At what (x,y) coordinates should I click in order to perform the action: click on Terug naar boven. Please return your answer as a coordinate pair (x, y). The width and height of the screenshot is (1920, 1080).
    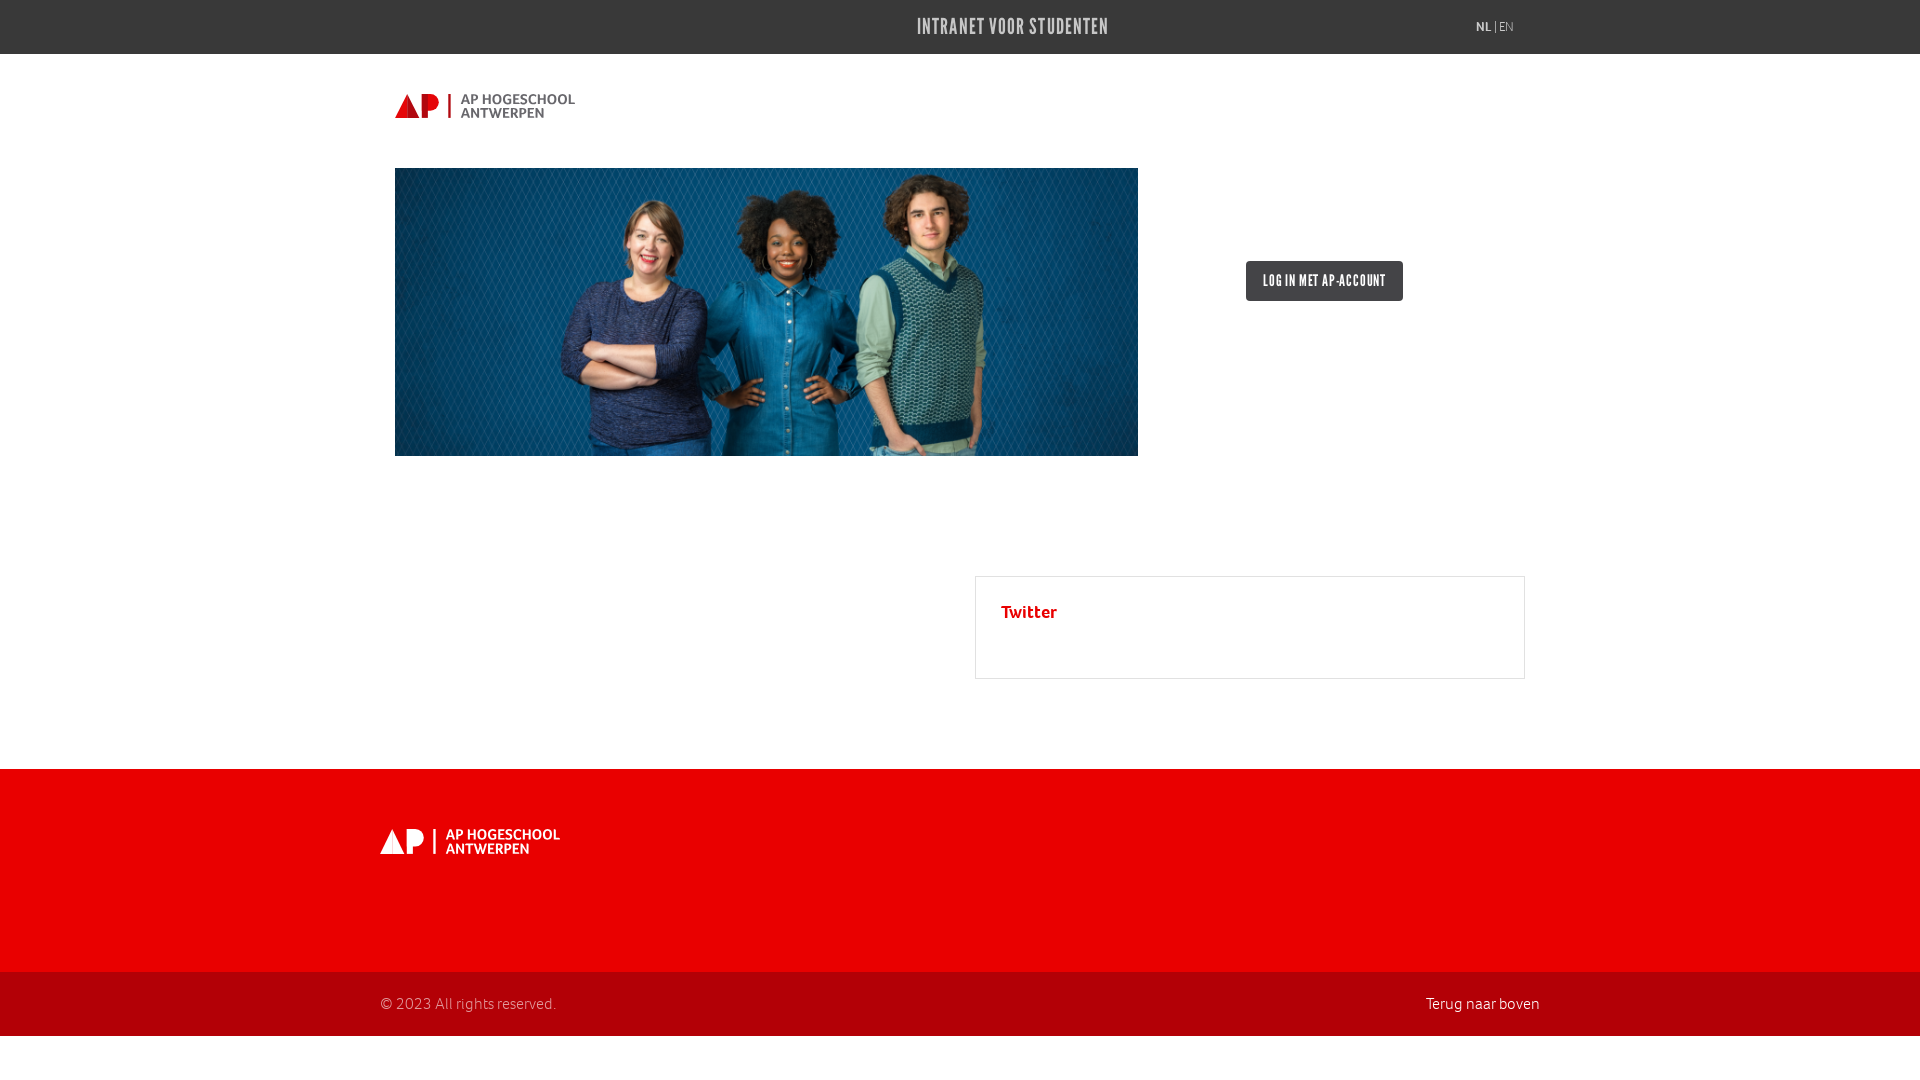
    Looking at the image, I should click on (1483, 1004).